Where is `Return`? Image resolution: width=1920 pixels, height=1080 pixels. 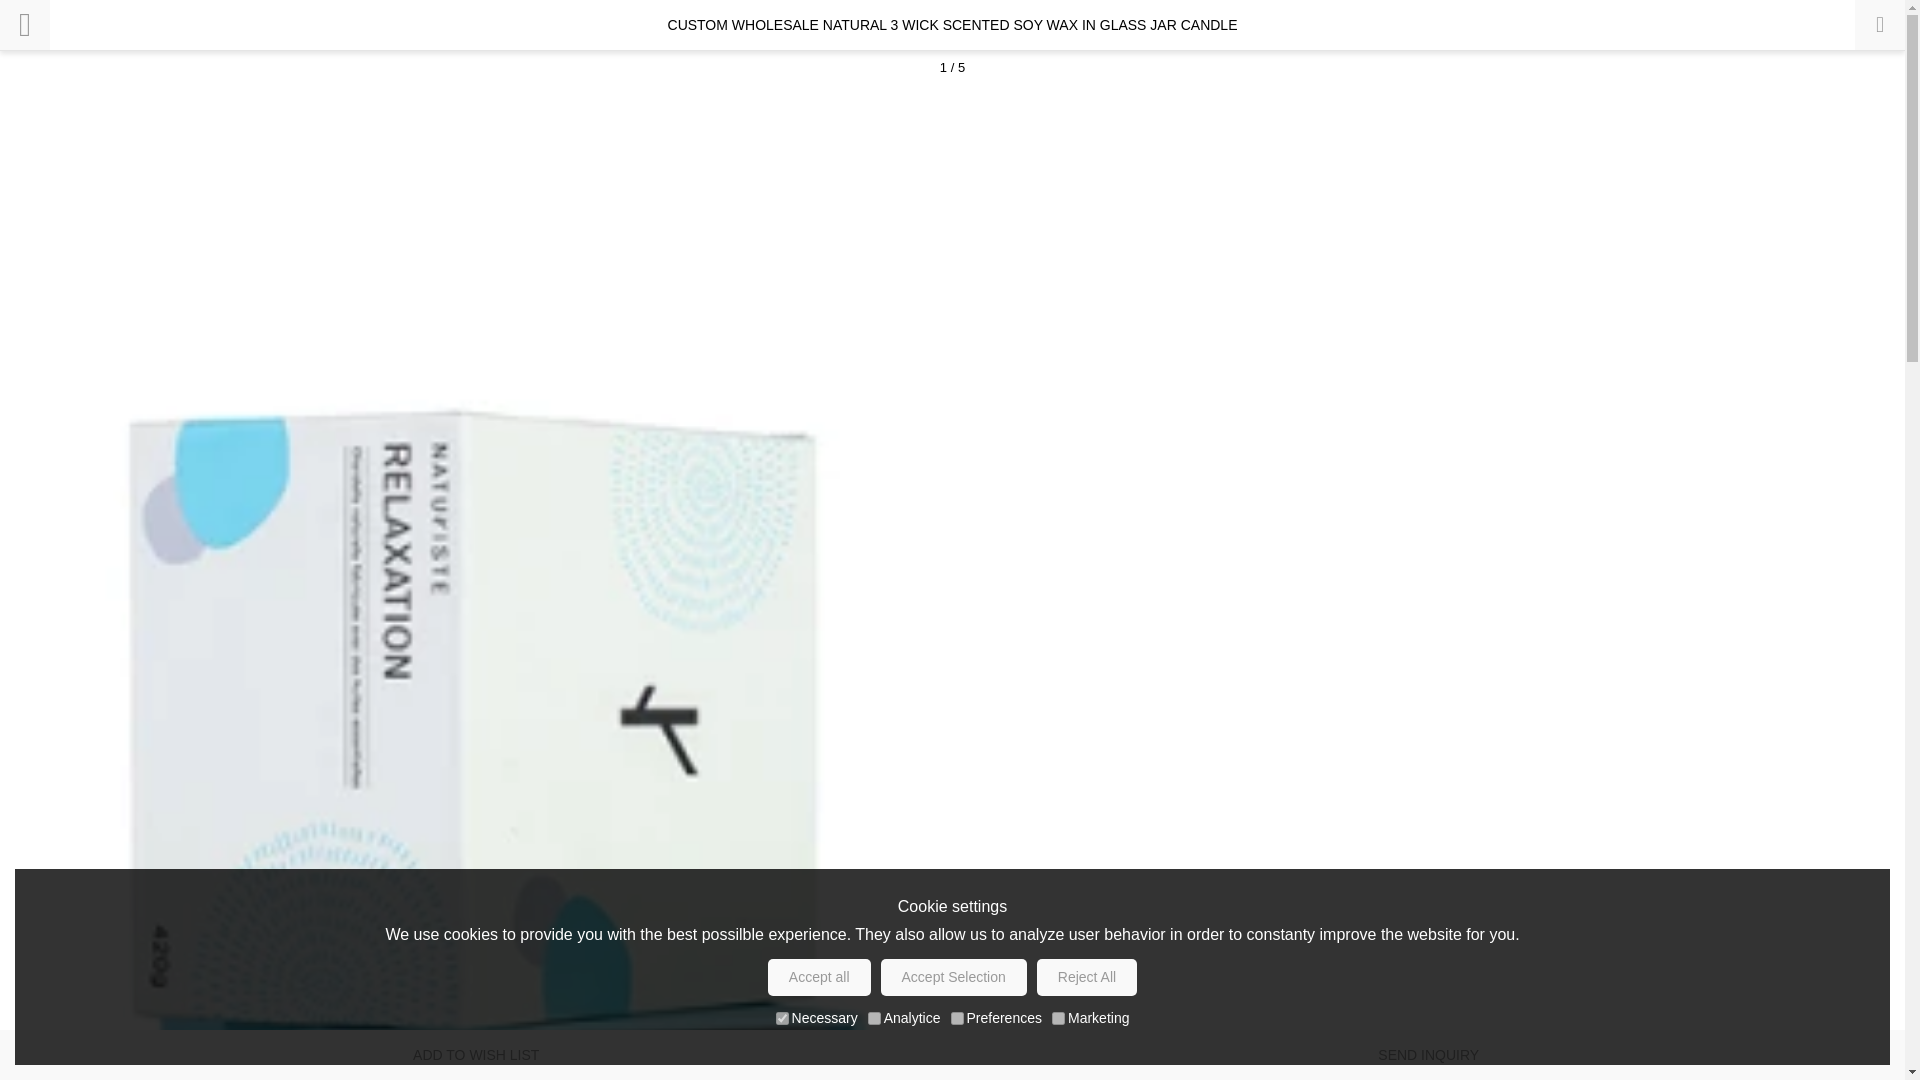 Return is located at coordinates (24, 24).